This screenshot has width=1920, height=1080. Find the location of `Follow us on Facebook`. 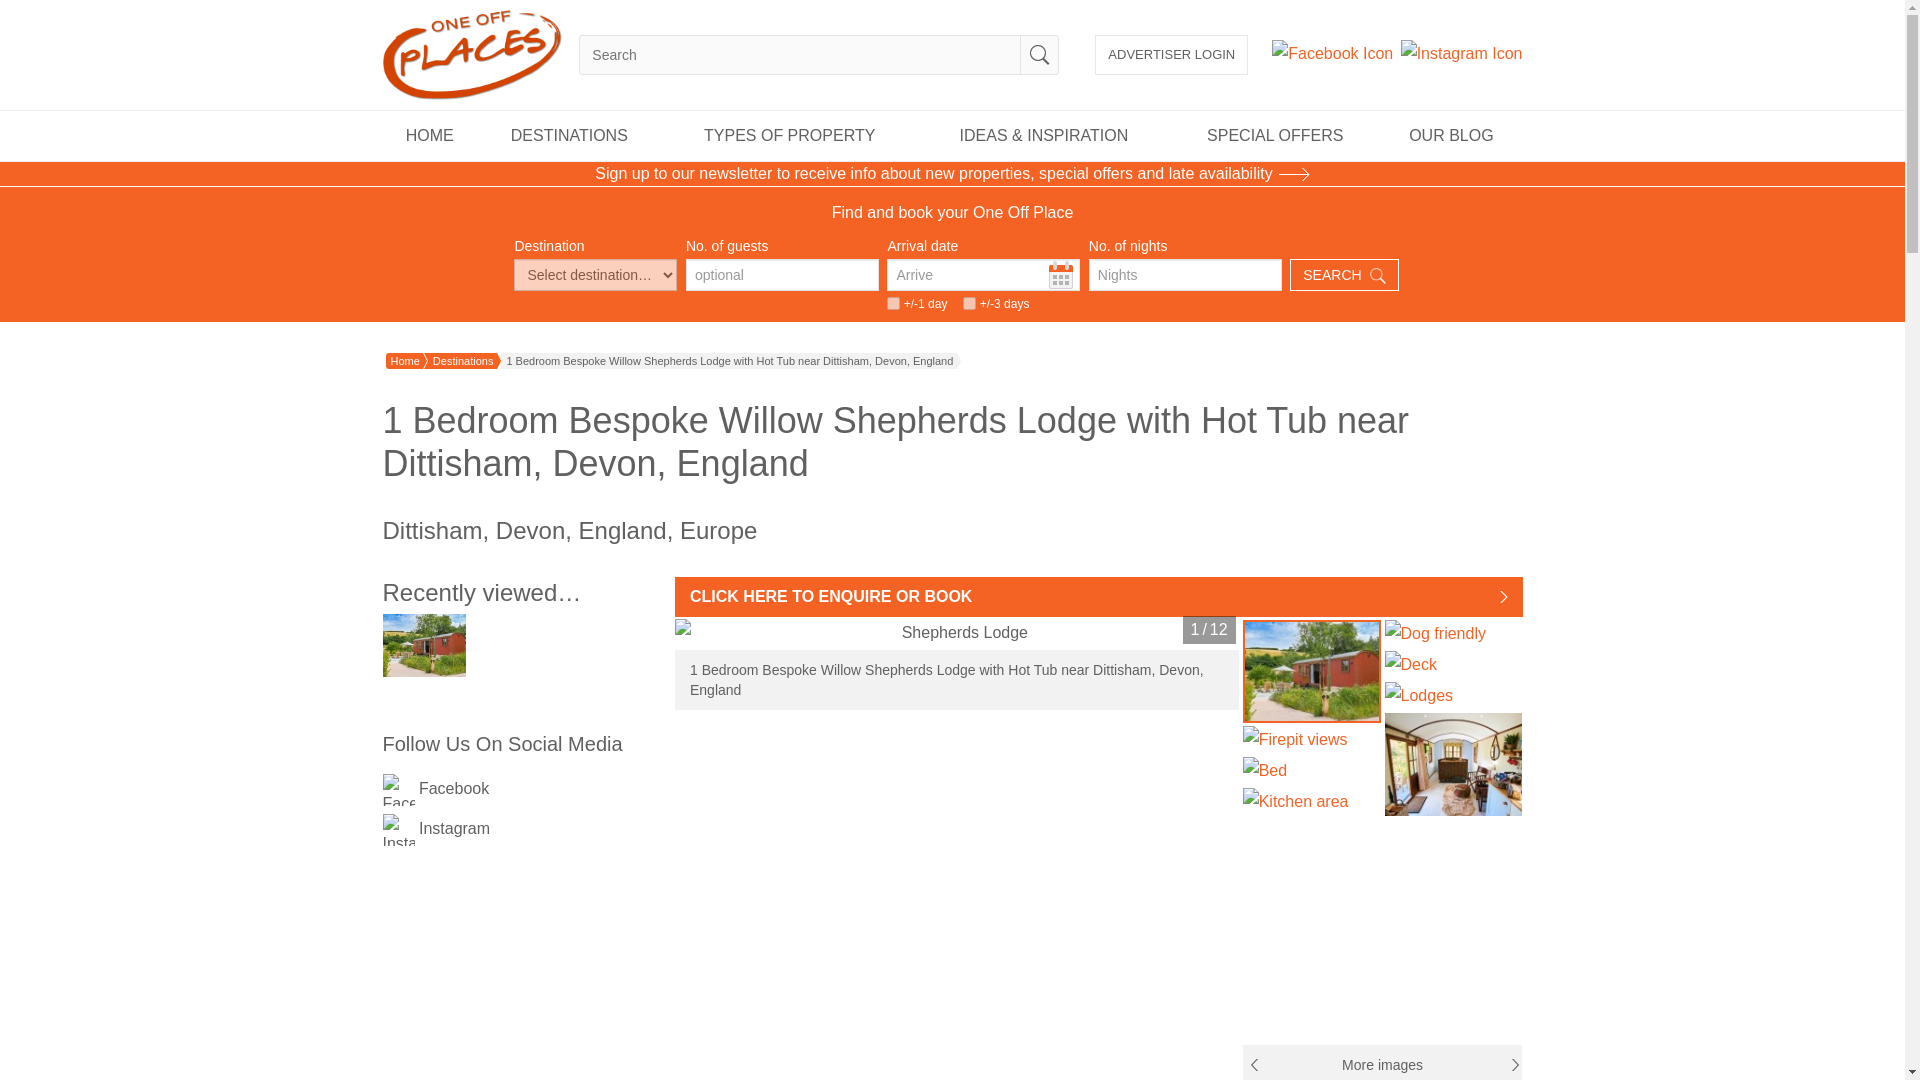

Follow us on Facebook is located at coordinates (1332, 54).